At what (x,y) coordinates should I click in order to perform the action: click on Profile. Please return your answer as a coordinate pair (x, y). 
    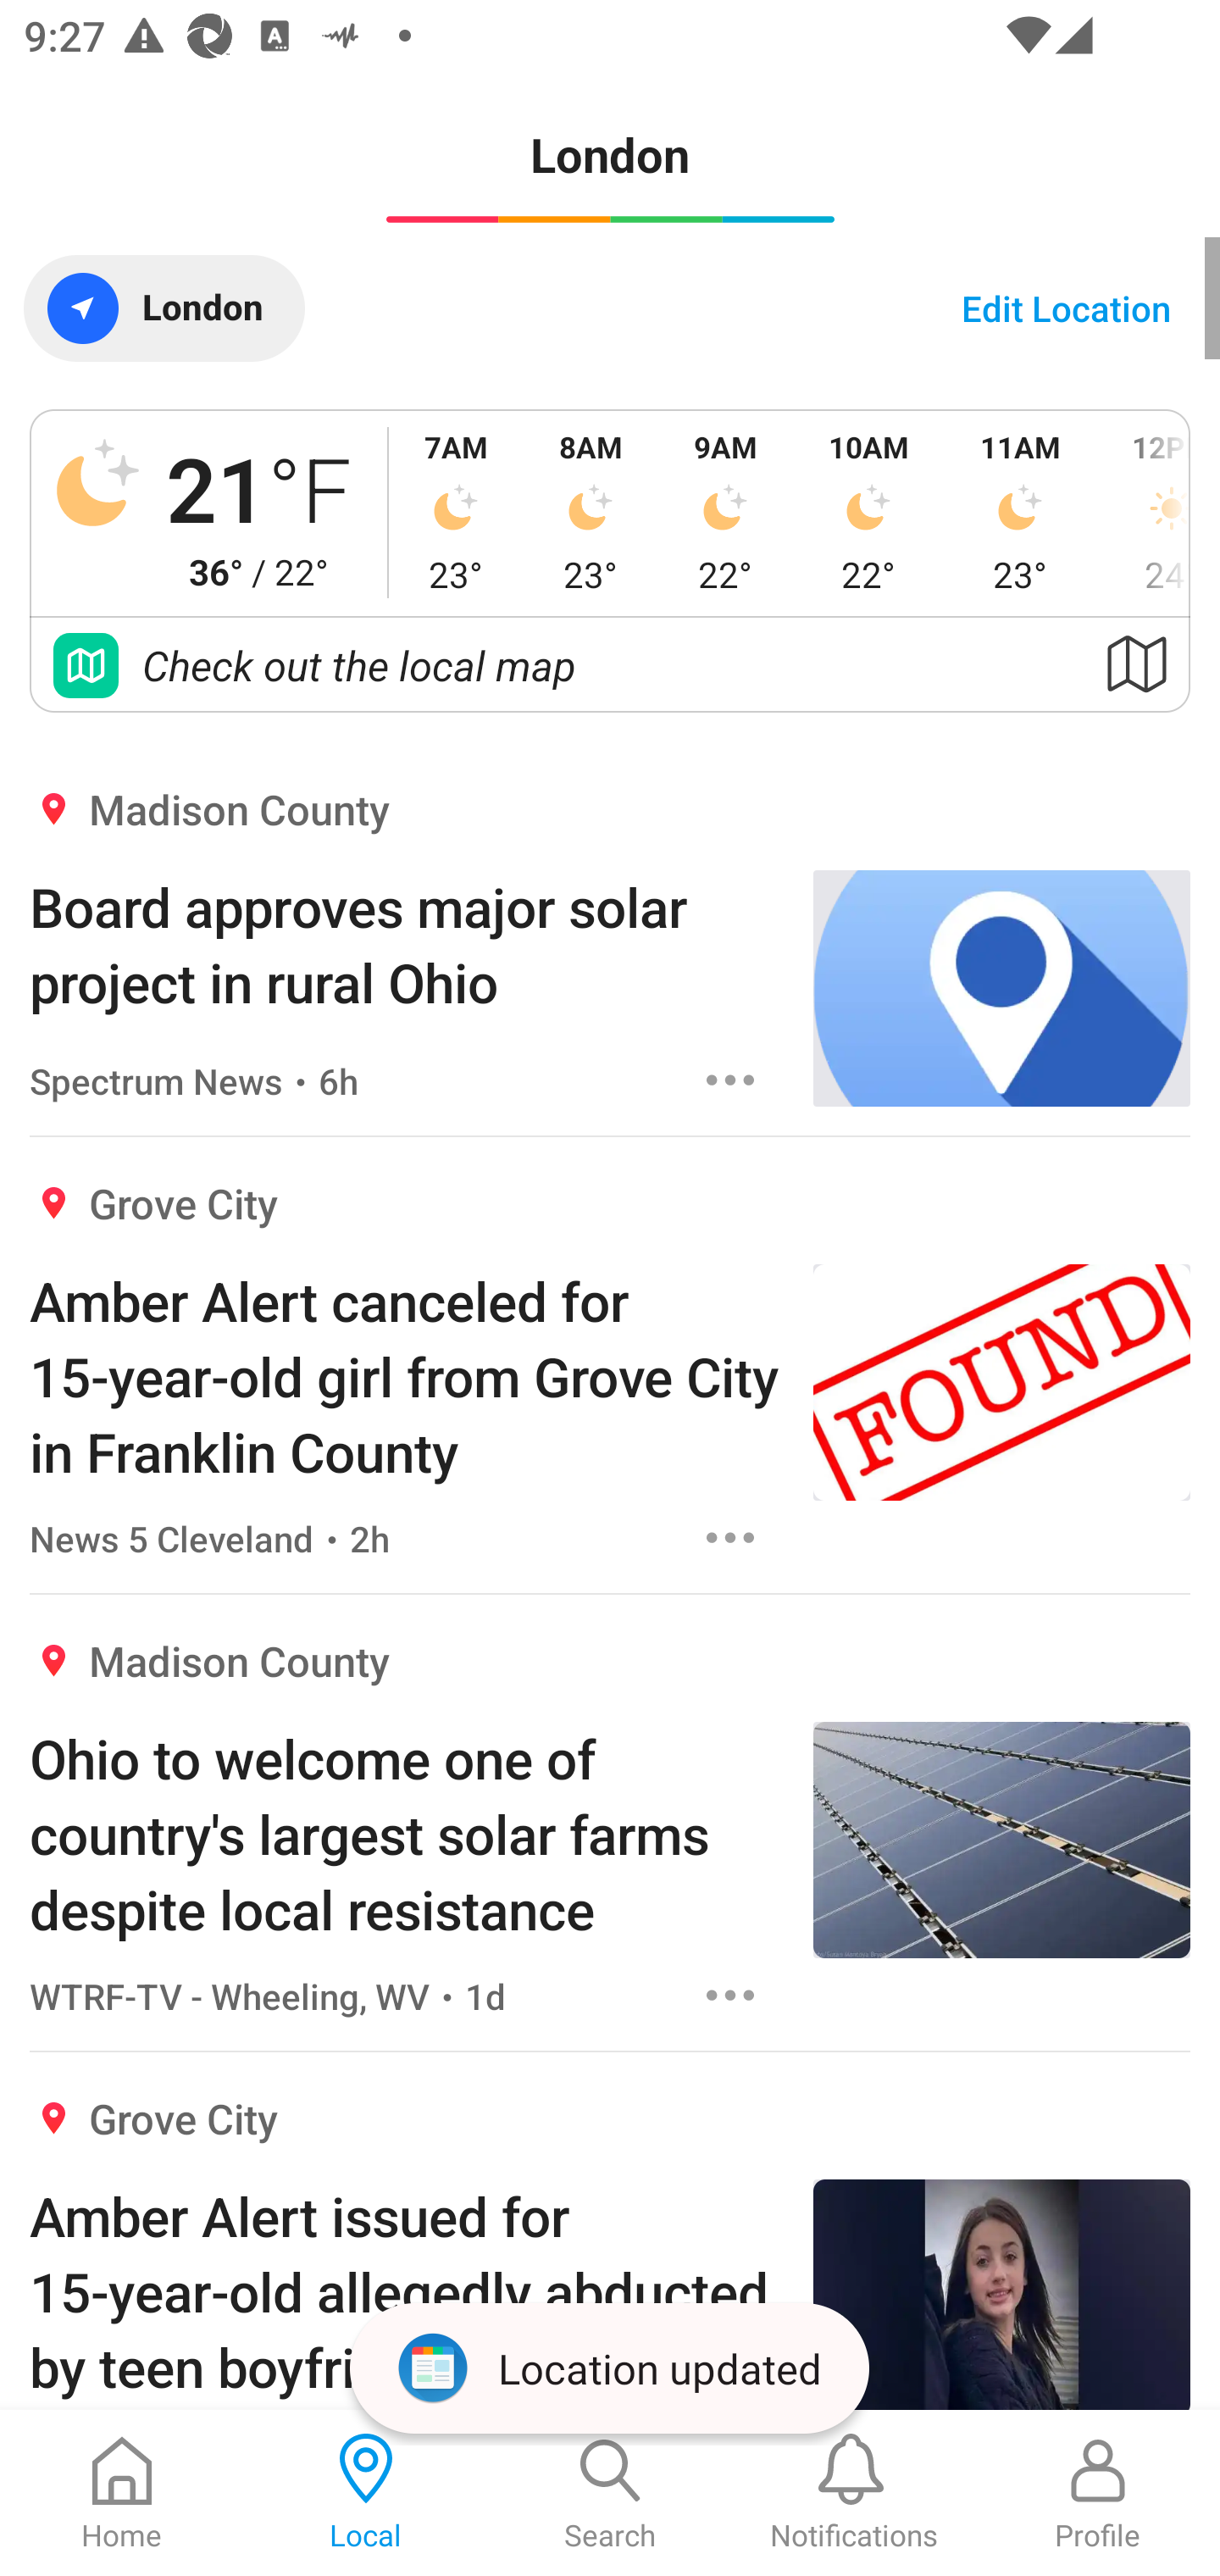
    Looking at the image, I should click on (1098, 2493).